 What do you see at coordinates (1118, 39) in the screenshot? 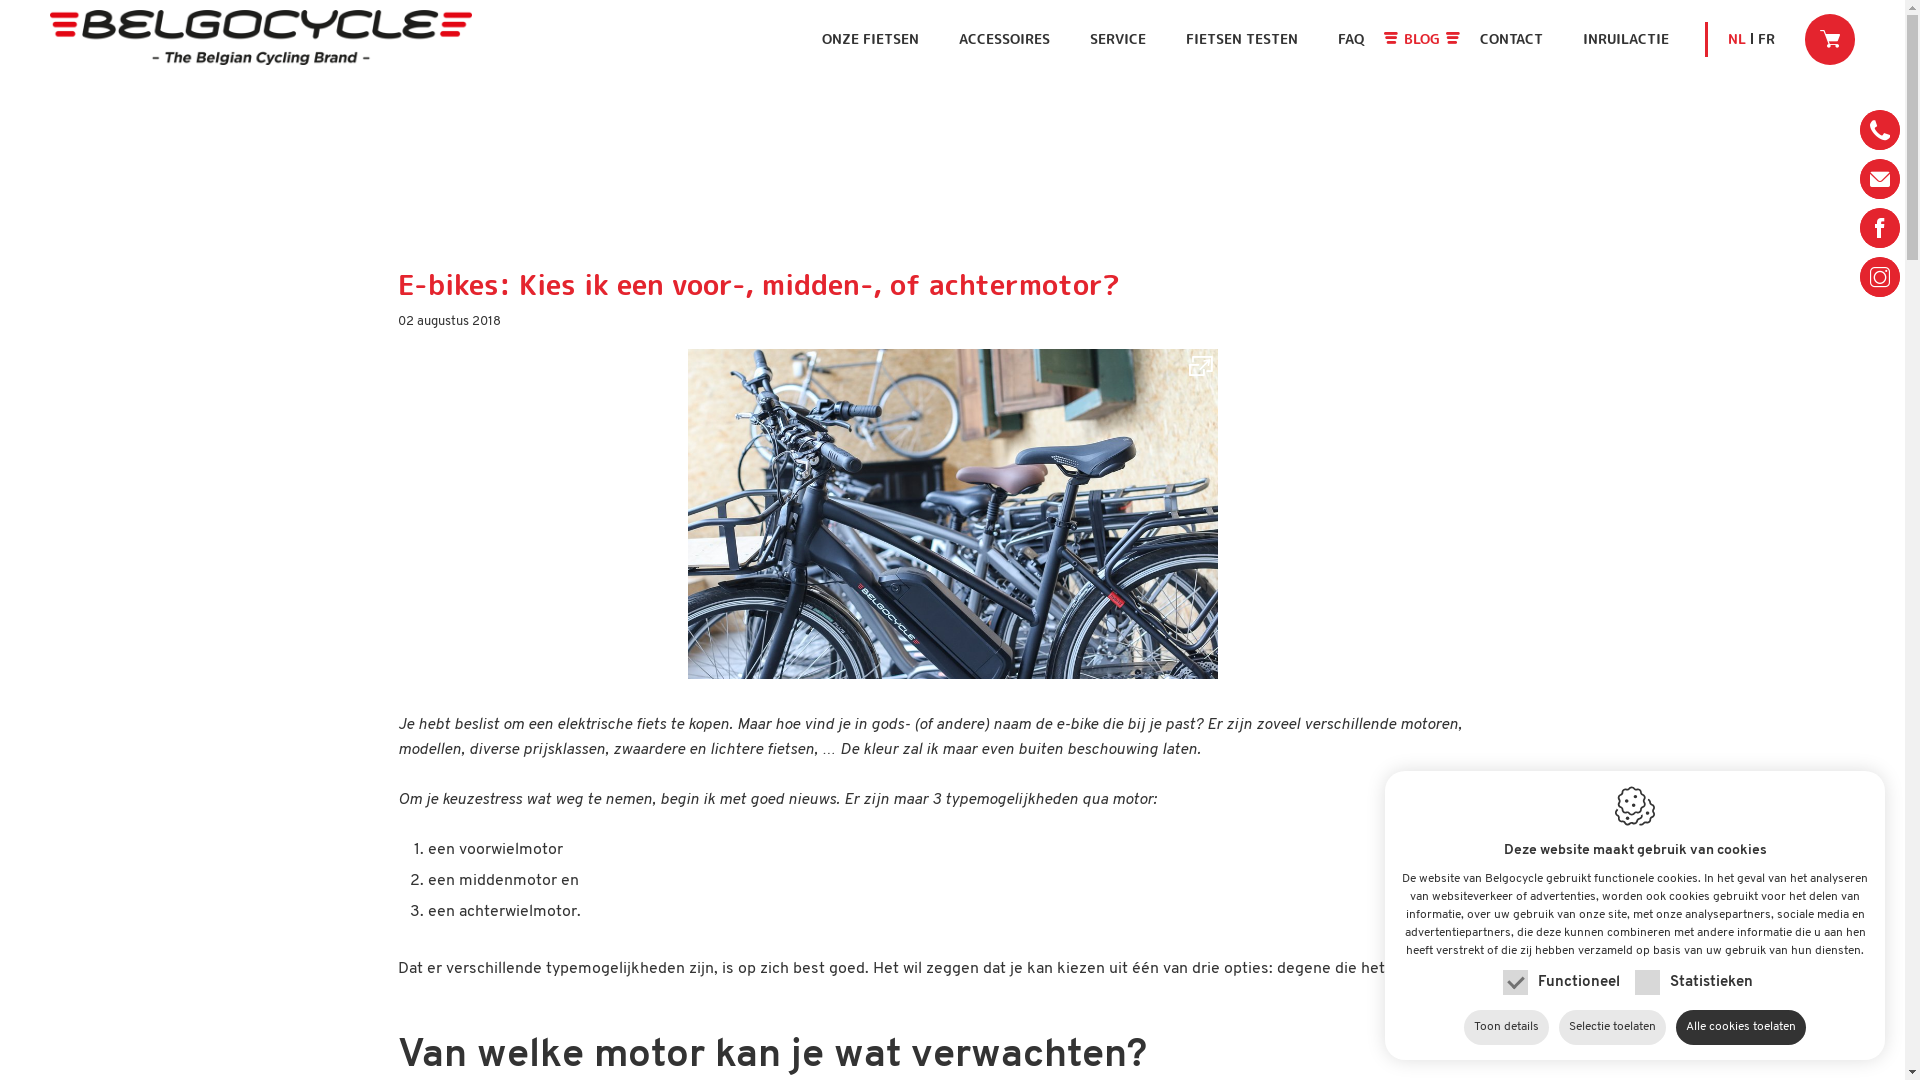
I see `SERVICE` at bounding box center [1118, 39].